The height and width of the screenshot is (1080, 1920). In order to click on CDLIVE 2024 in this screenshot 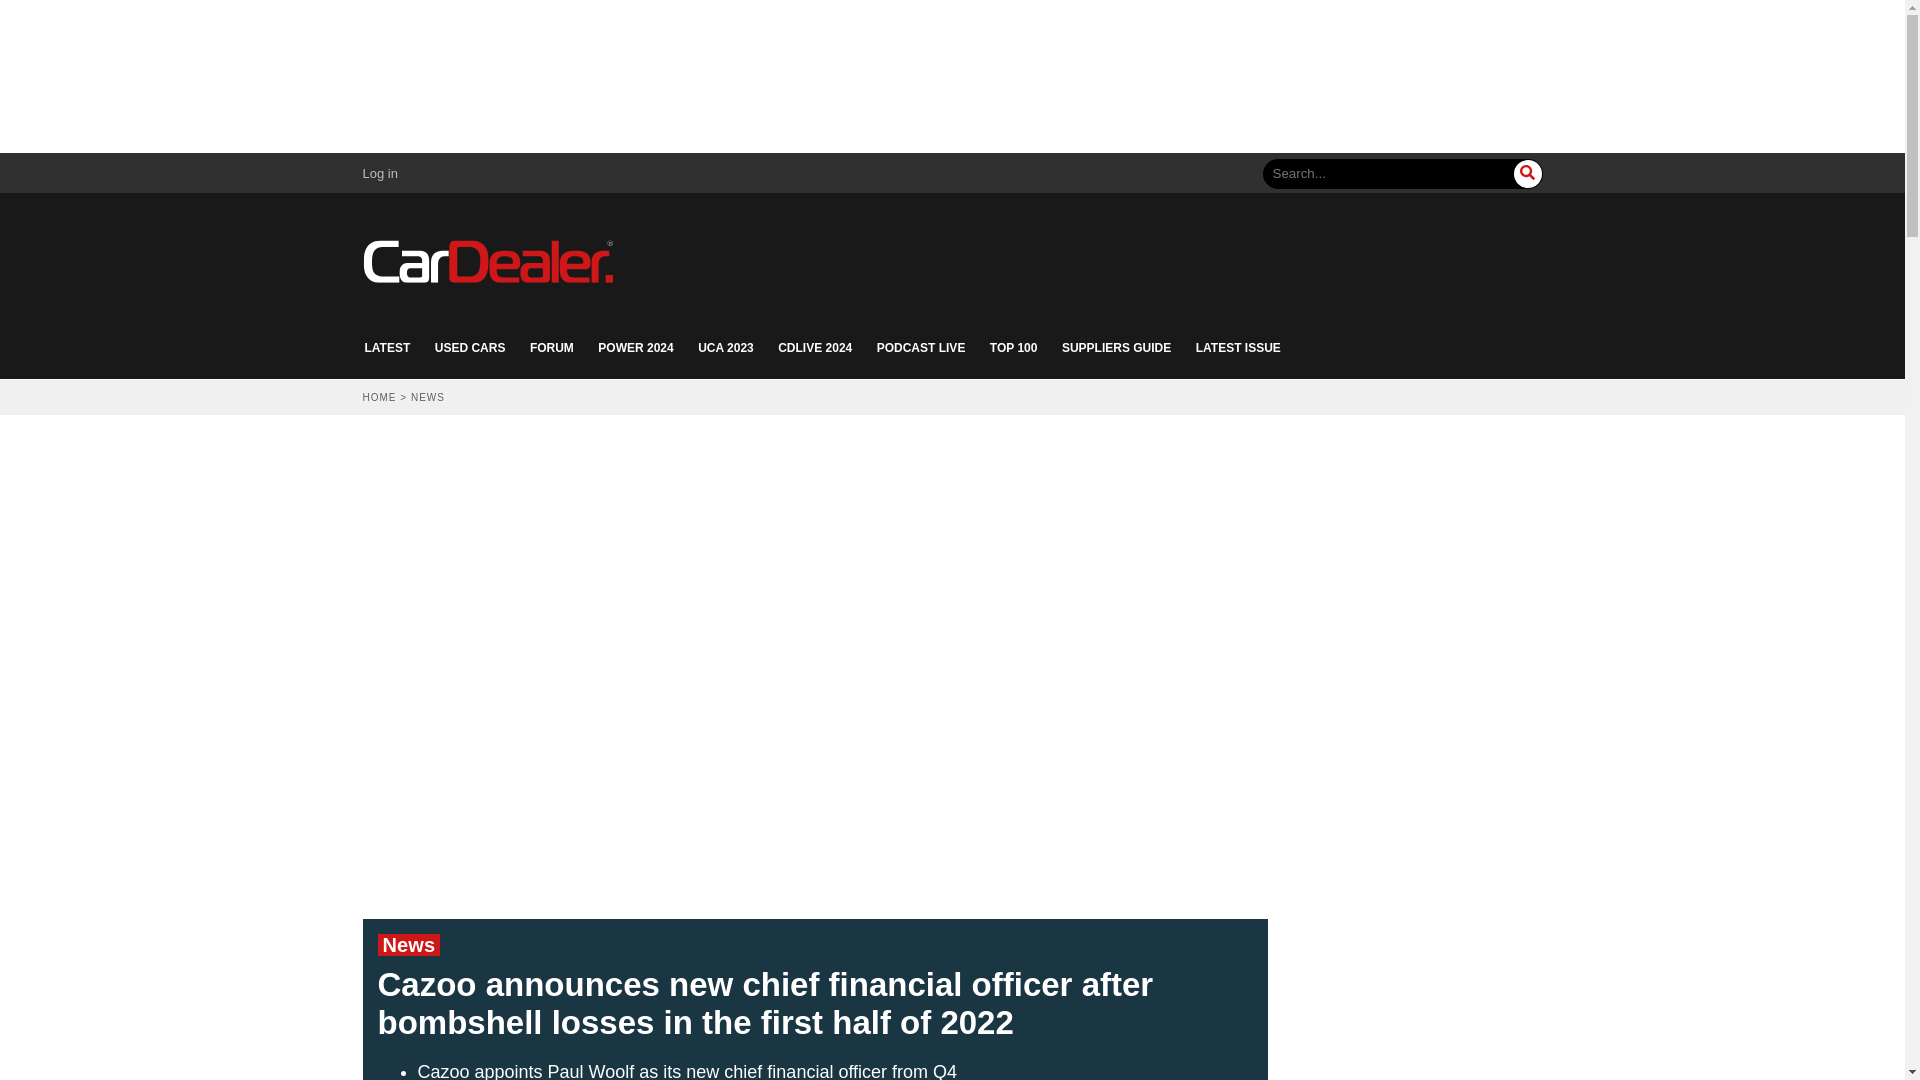, I will do `click(814, 348)`.